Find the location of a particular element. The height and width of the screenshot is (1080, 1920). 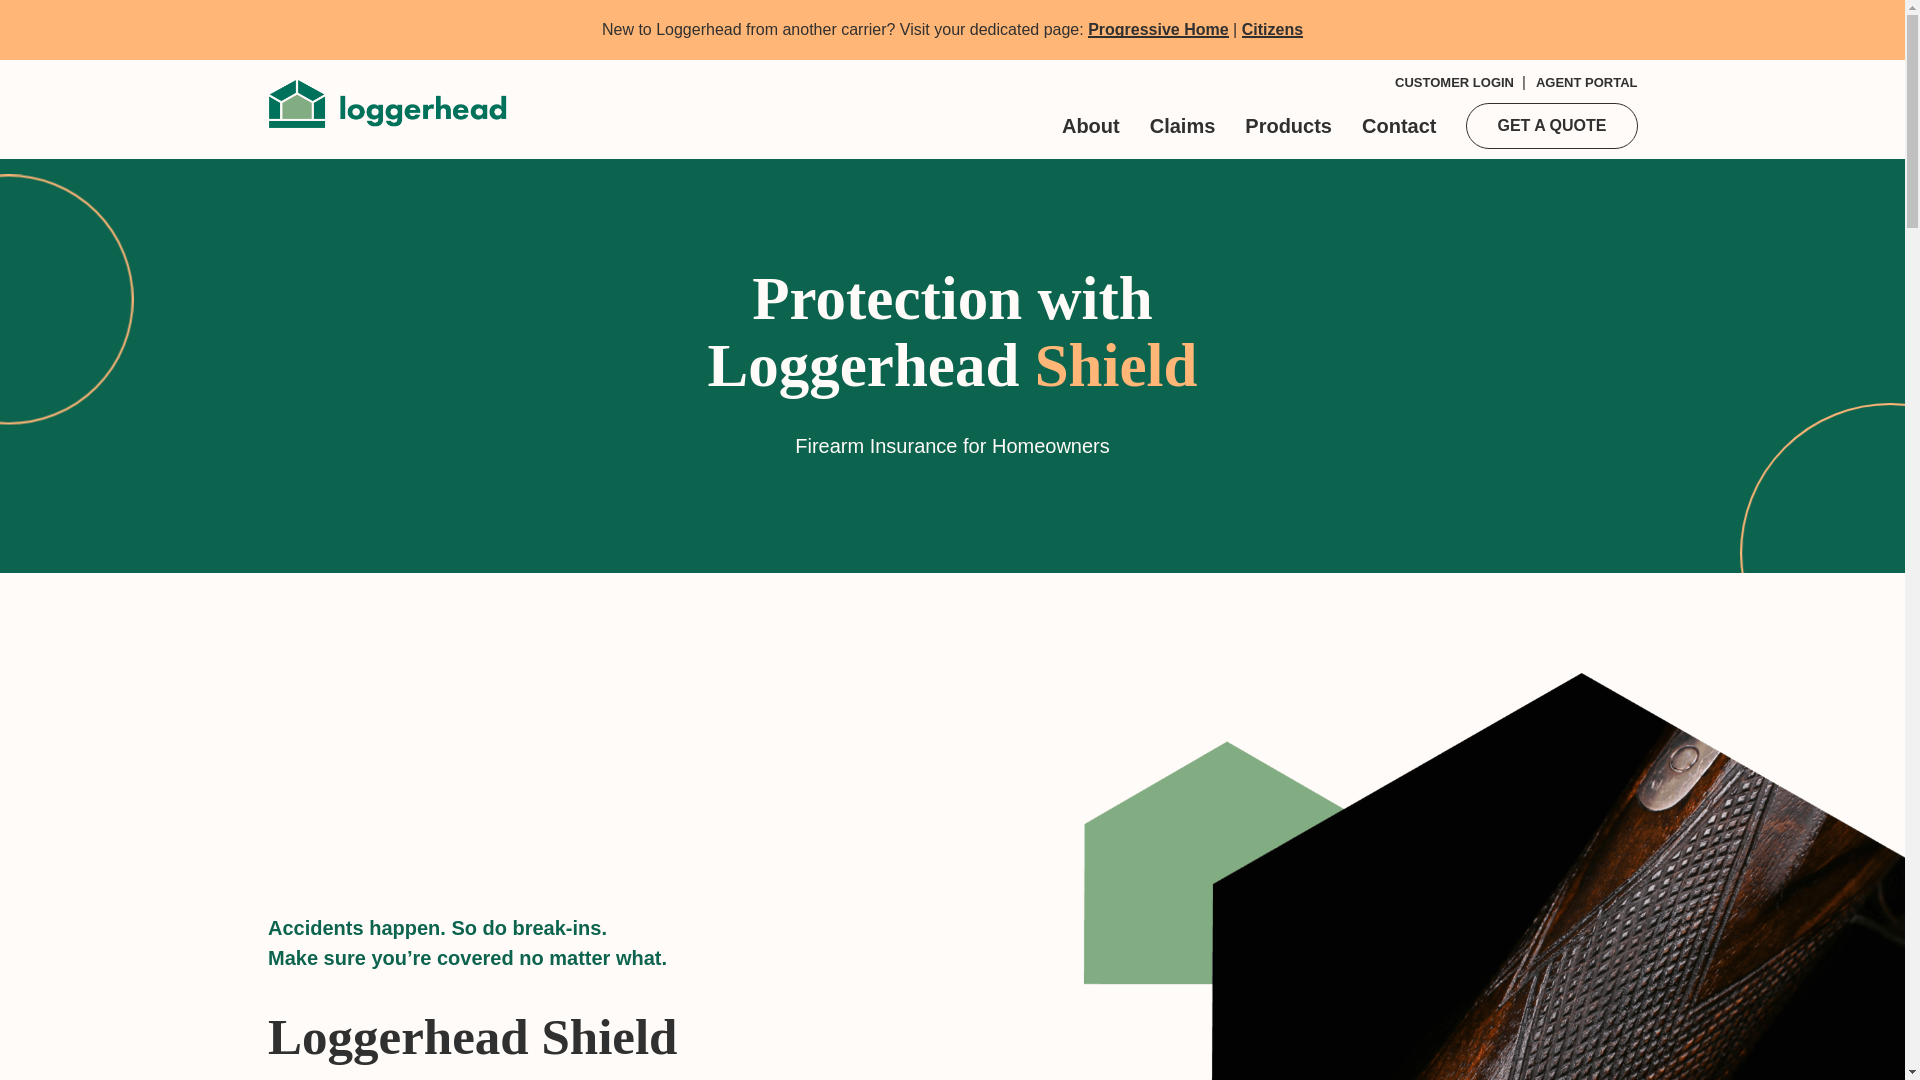

AGENT PORTAL is located at coordinates (1586, 82).